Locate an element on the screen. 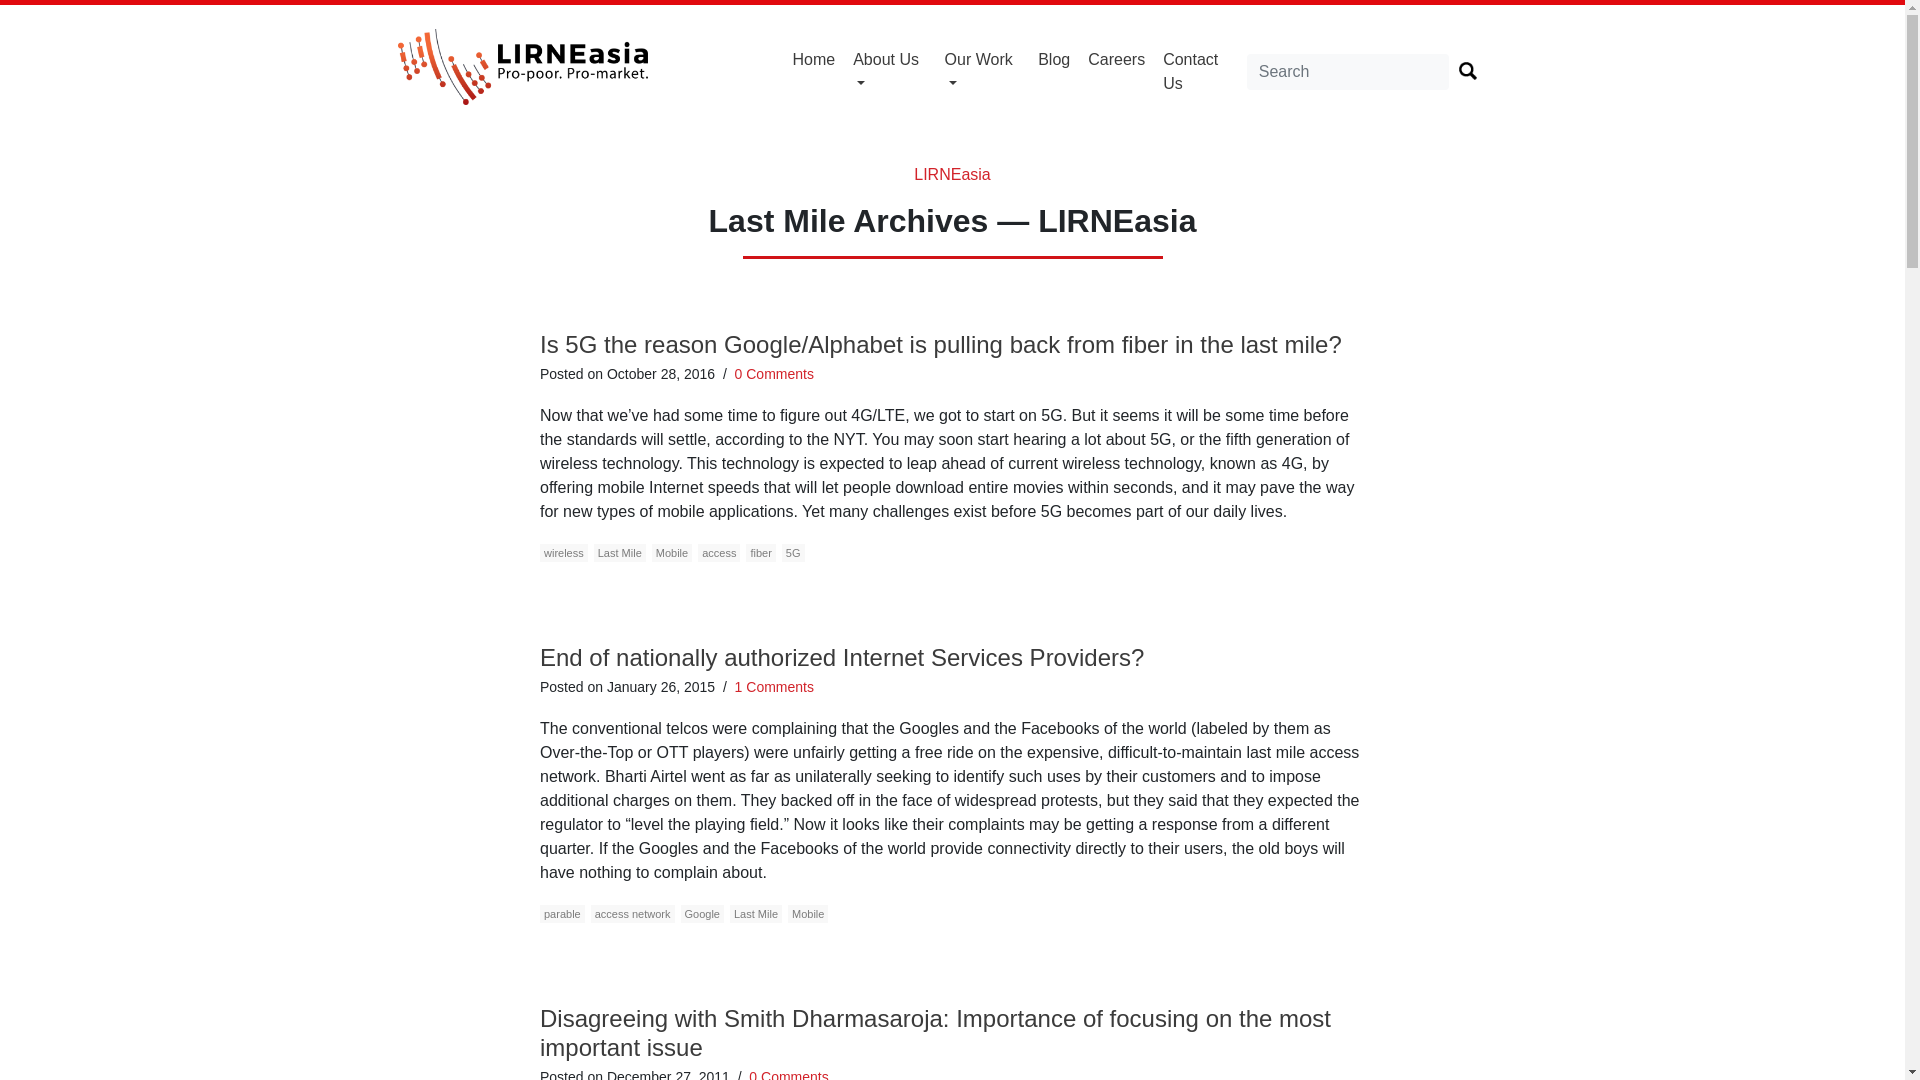 Image resolution: width=1920 pixels, height=1080 pixels. Contact us is located at coordinates (1200, 71).